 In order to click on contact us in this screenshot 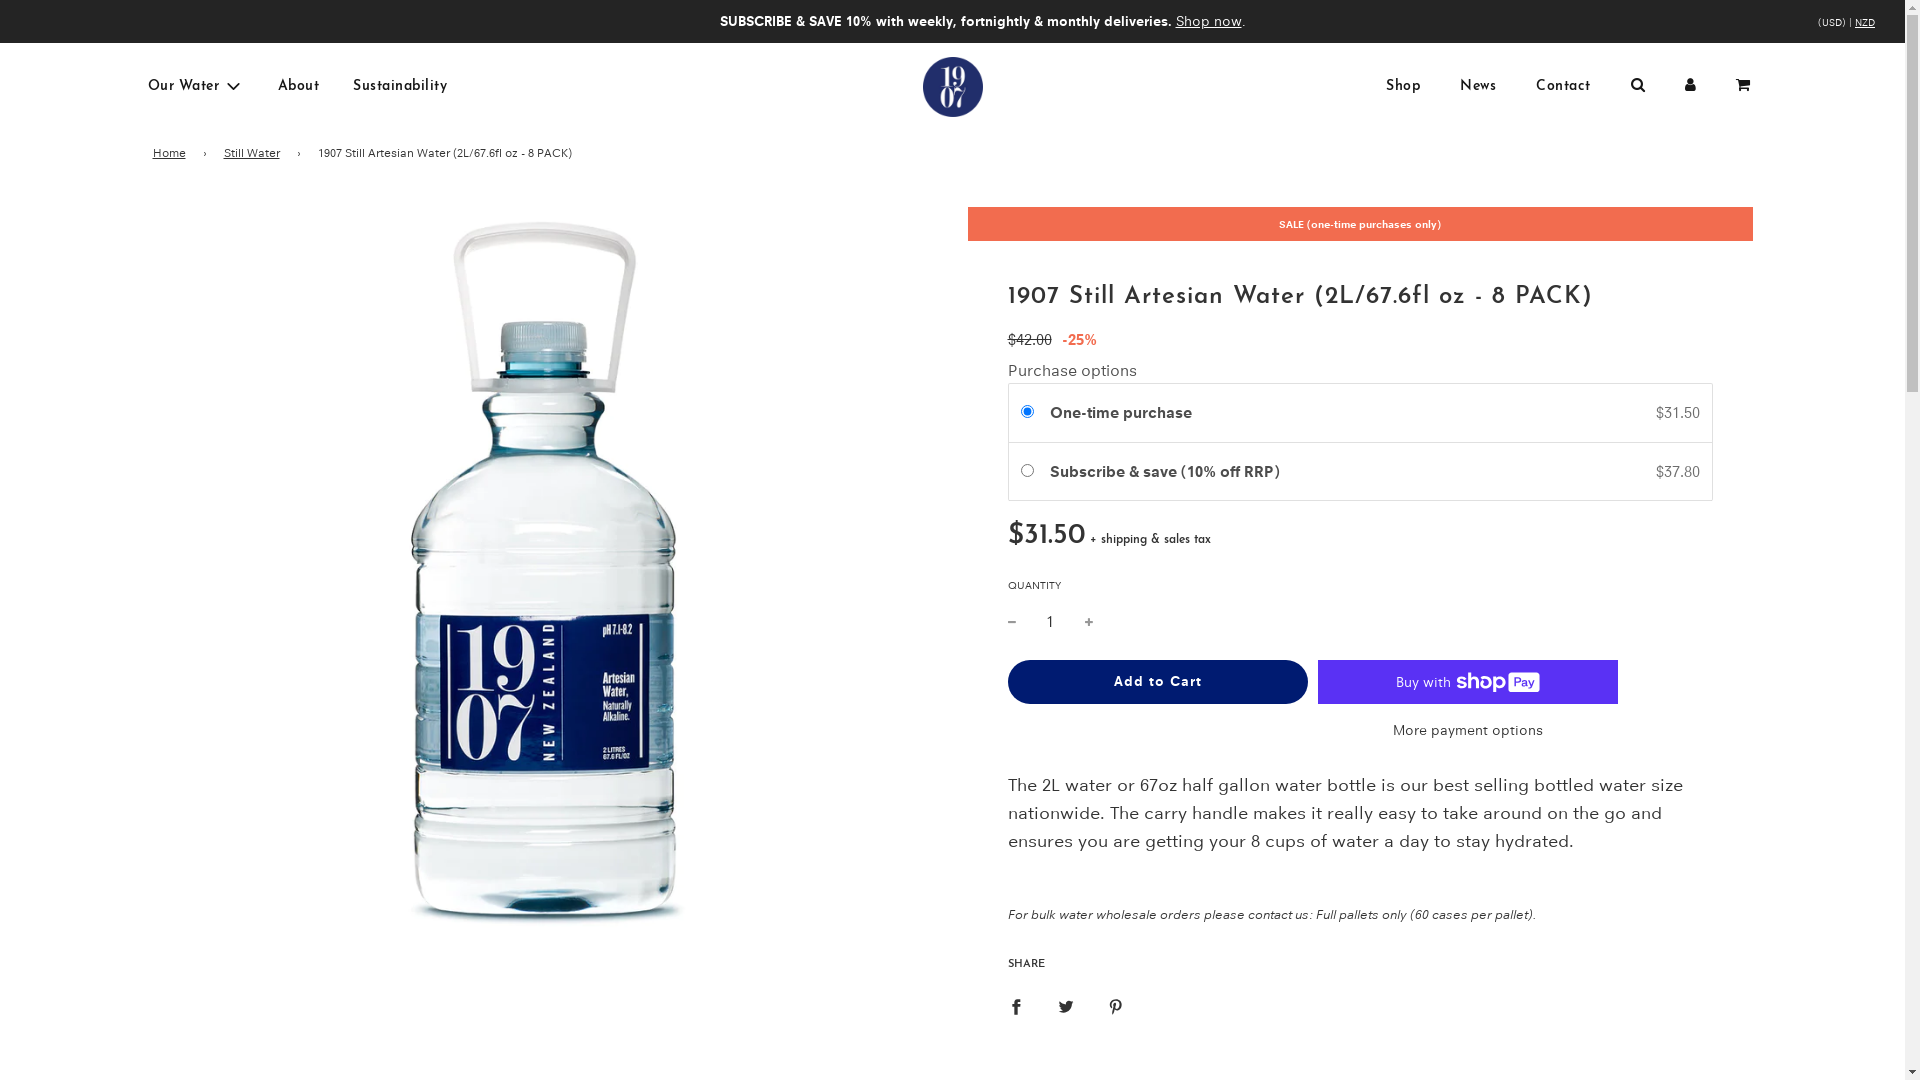, I will do `click(1278, 914)`.